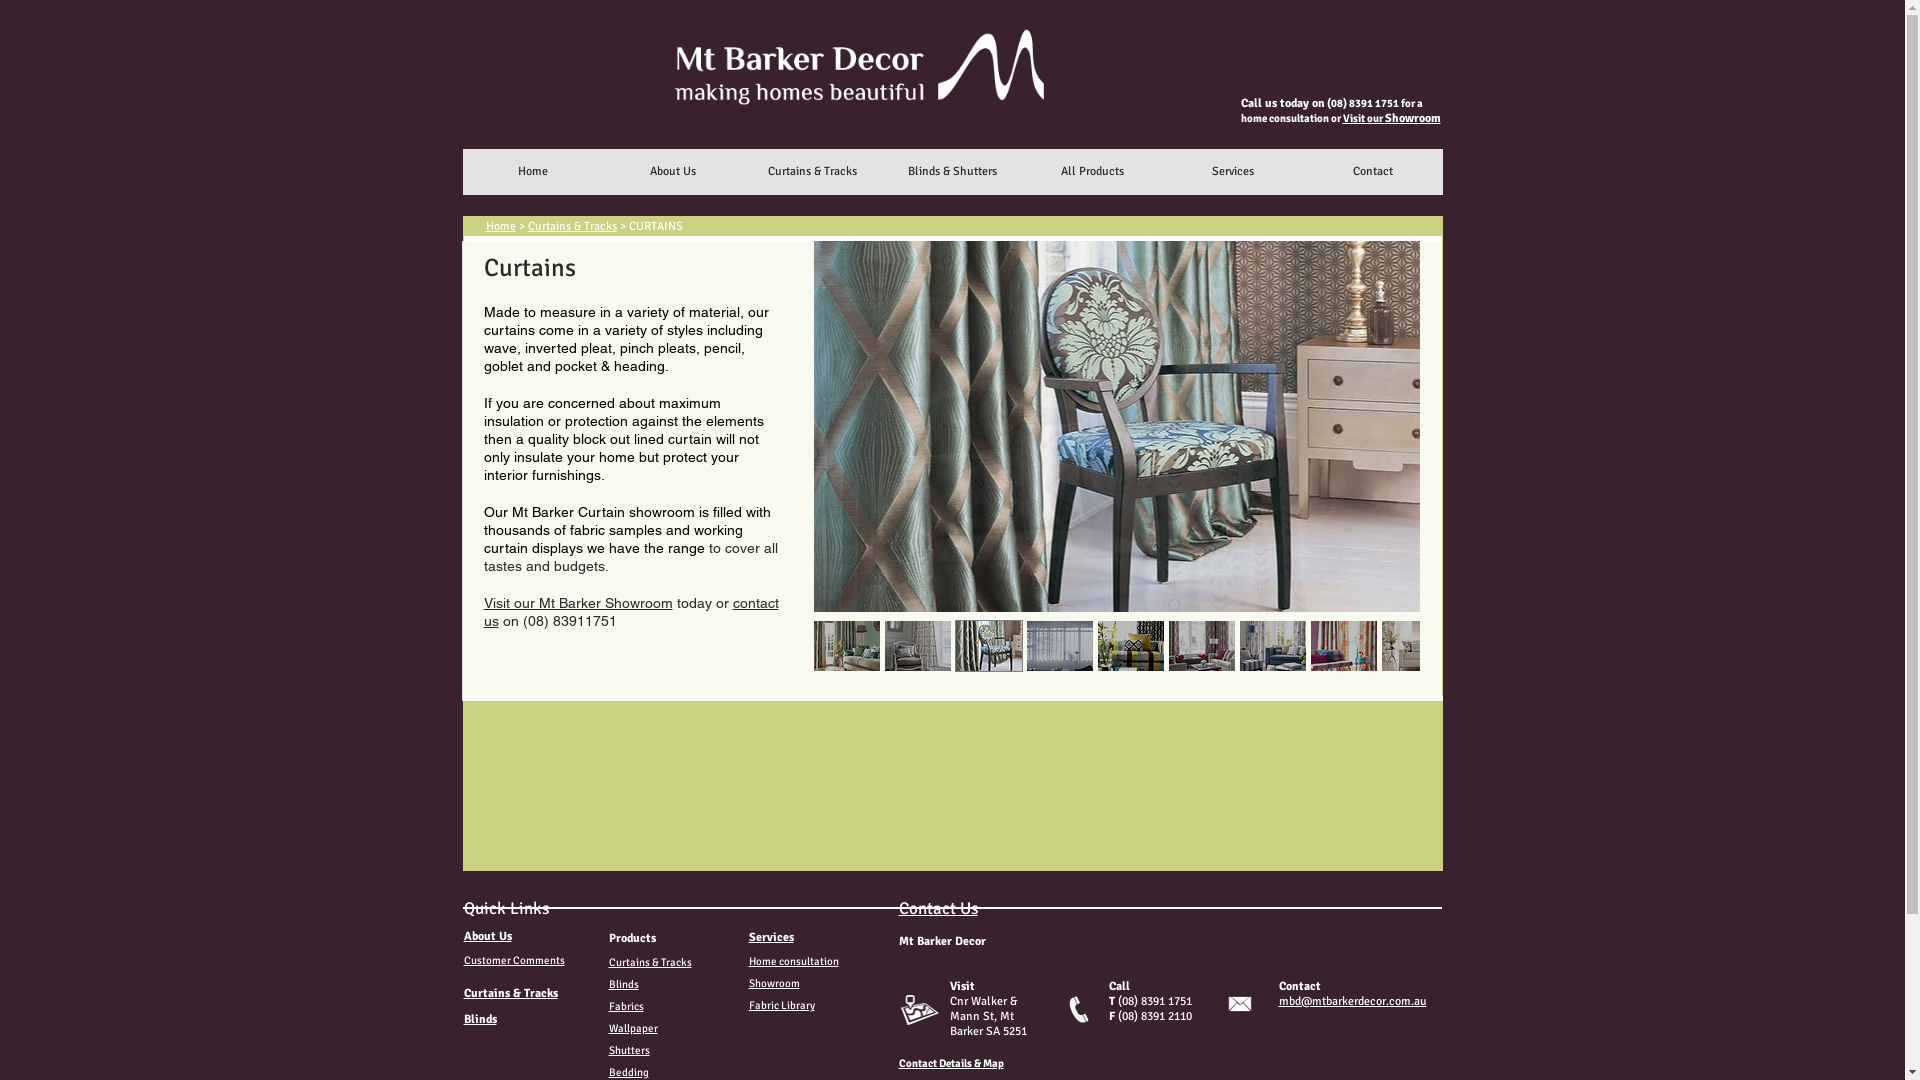  What do you see at coordinates (1391, 118) in the screenshot?
I see `Visit our Showroom` at bounding box center [1391, 118].